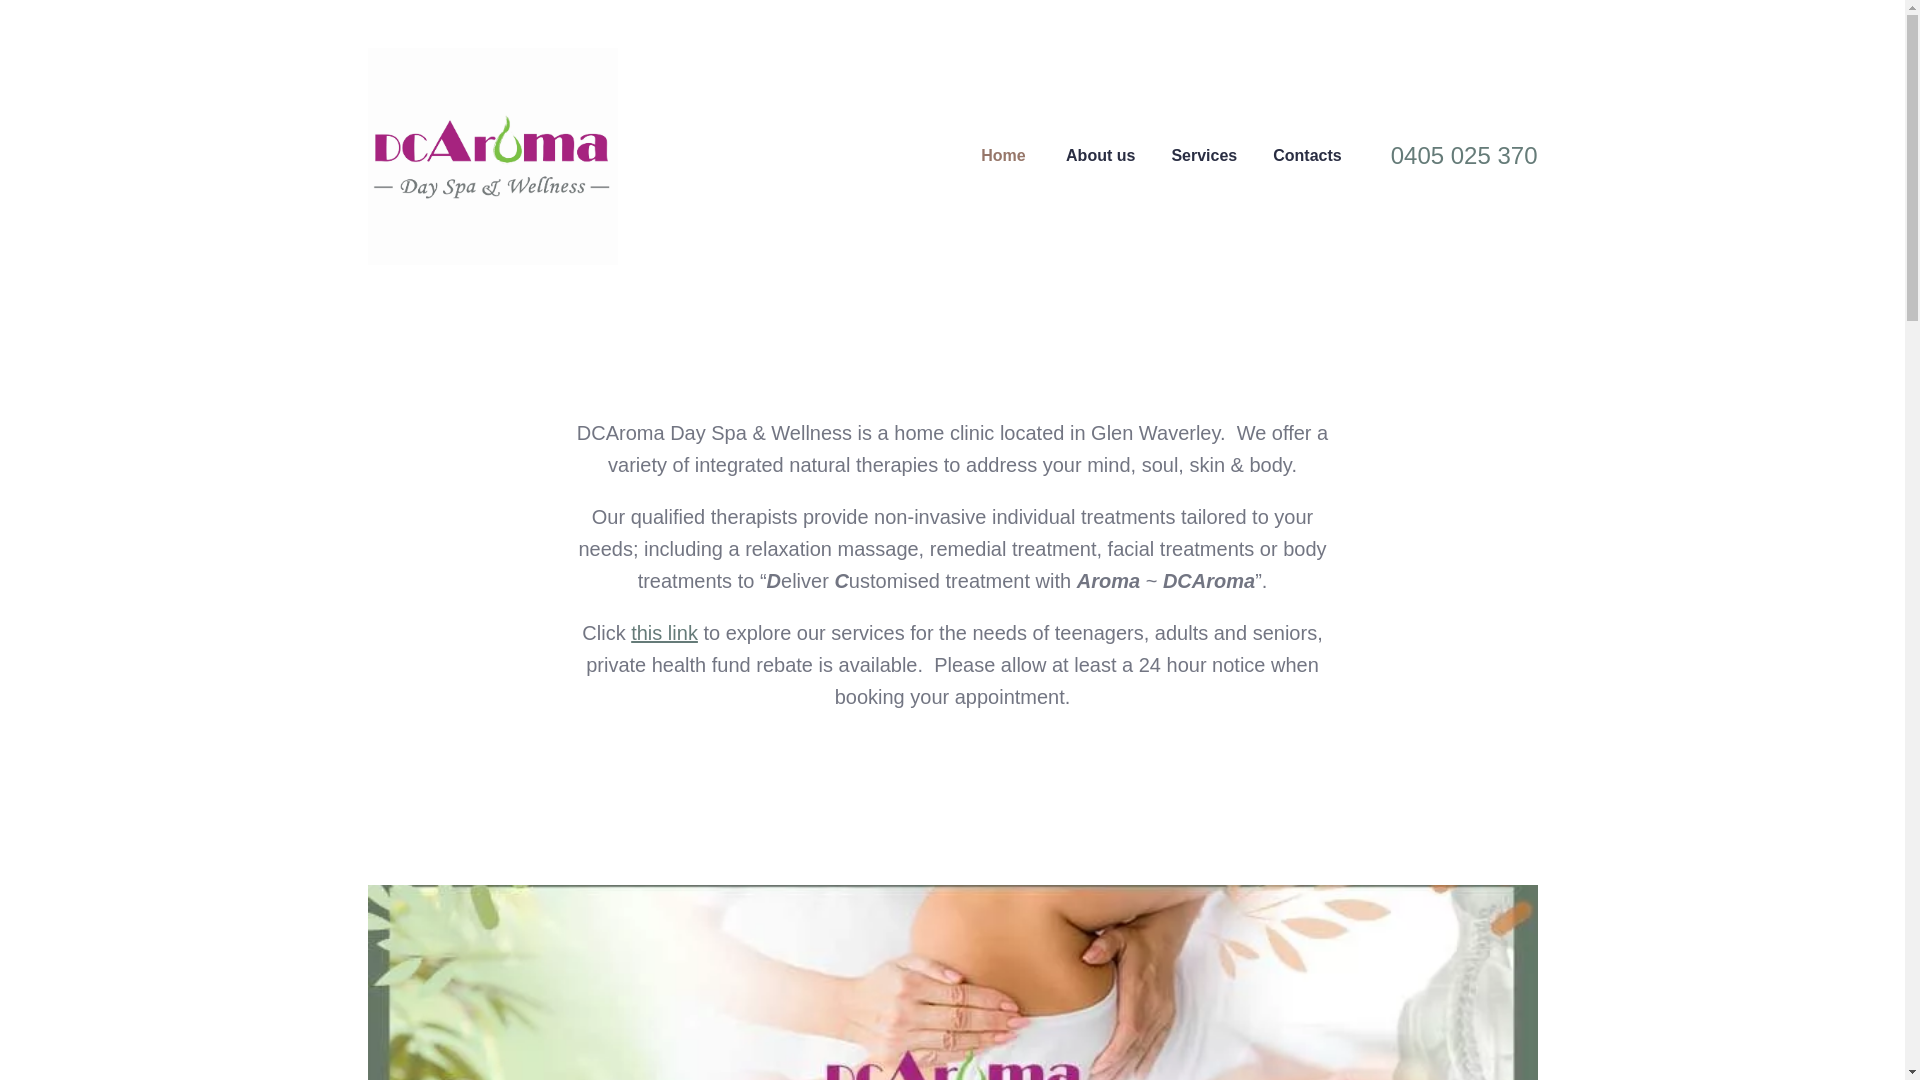 This screenshot has height=1080, width=1920. What do you see at coordinates (1003, 156) in the screenshot?
I see `Home` at bounding box center [1003, 156].